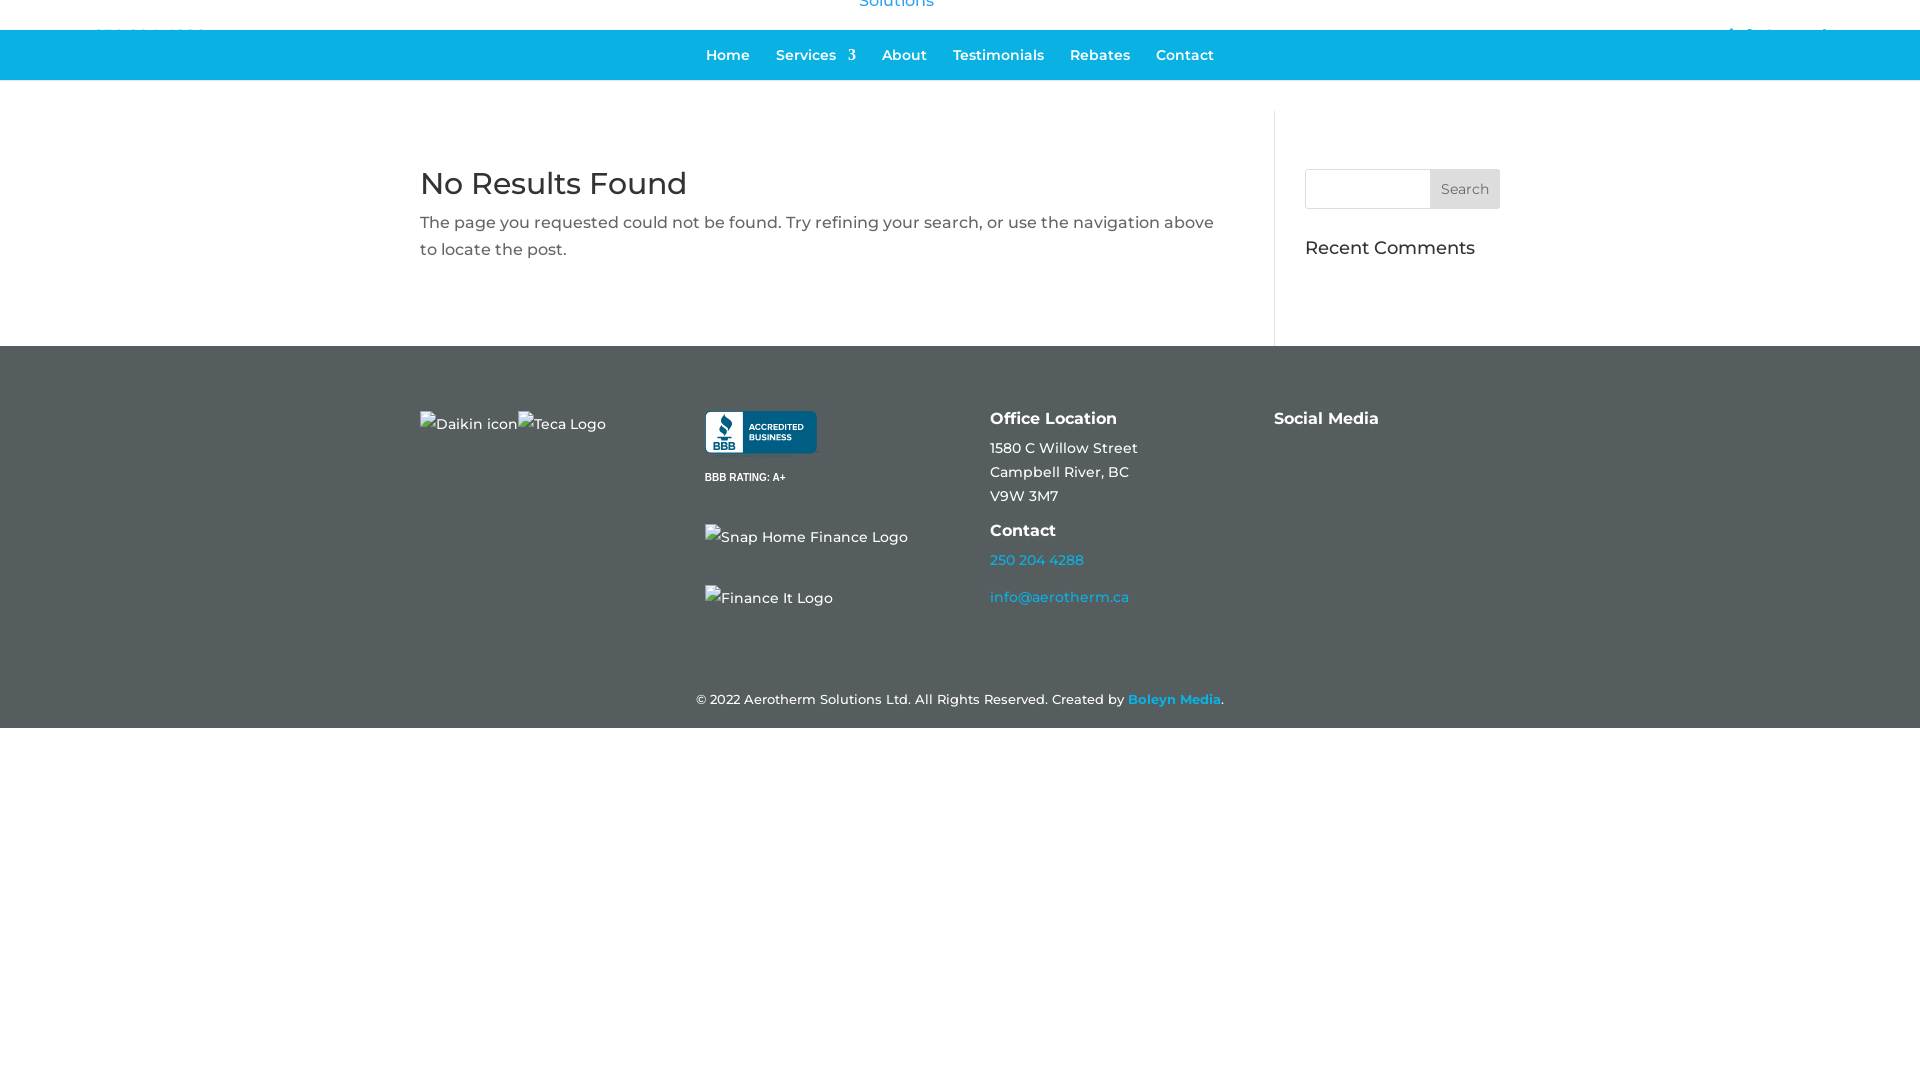 The image size is (1920, 1080). What do you see at coordinates (1060, 597) in the screenshot?
I see `info@aerotherm.ca` at bounding box center [1060, 597].